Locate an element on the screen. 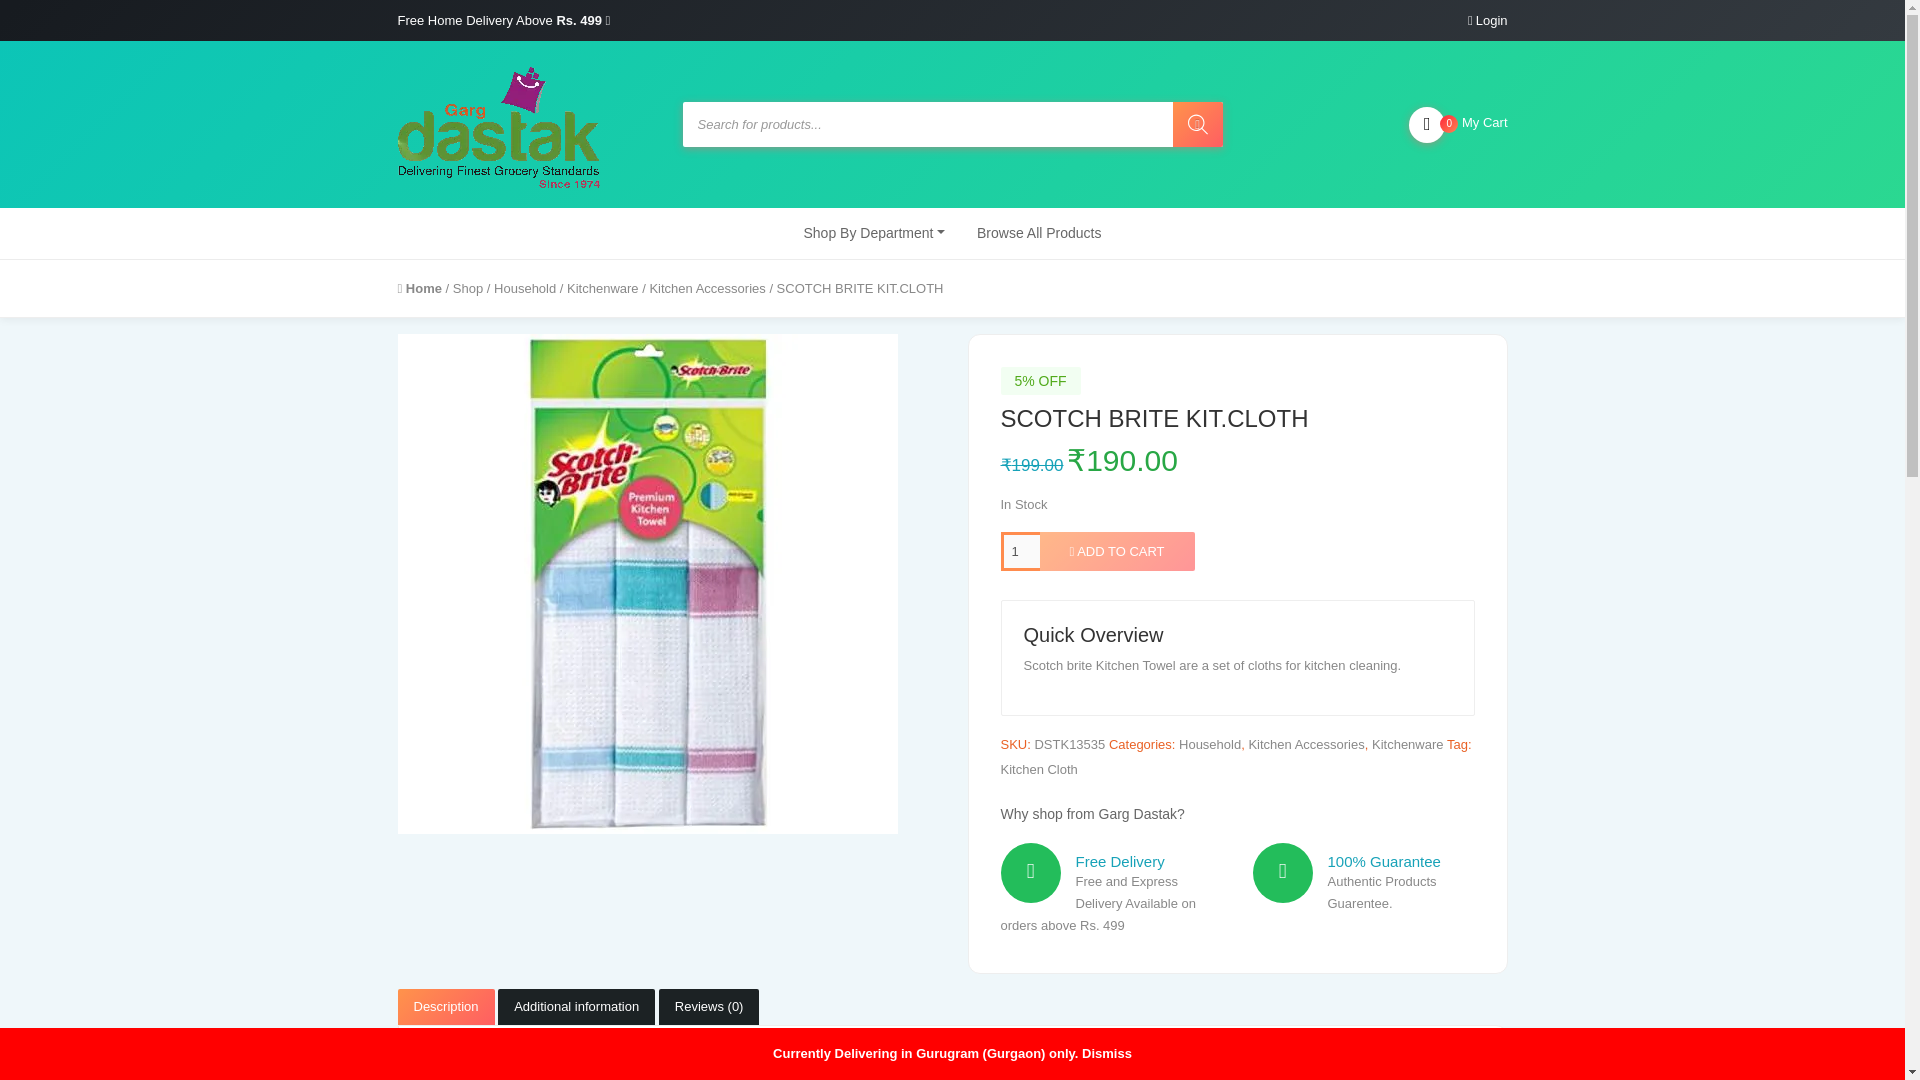 The height and width of the screenshot is (1080, 1920). 1 is located at coordinates (498, 124).